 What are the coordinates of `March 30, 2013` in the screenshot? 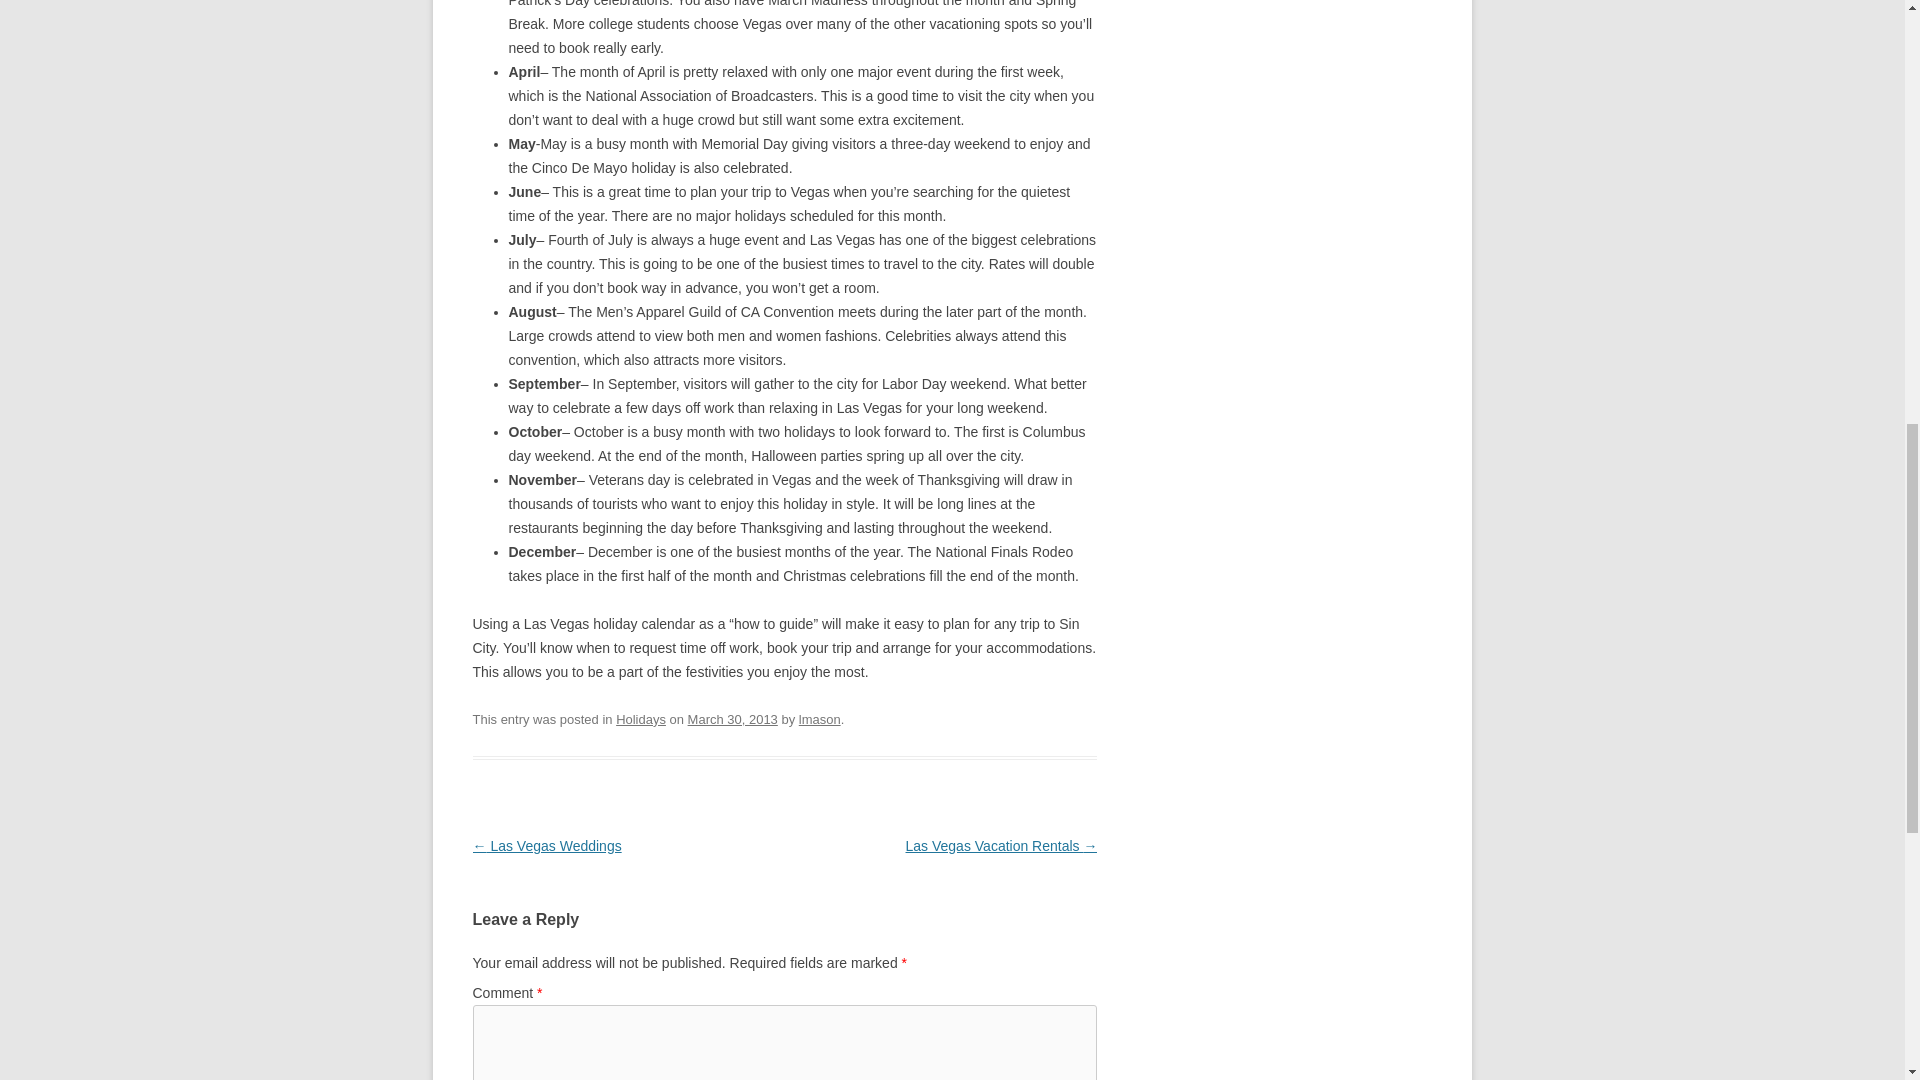 It's located at (732, 718).